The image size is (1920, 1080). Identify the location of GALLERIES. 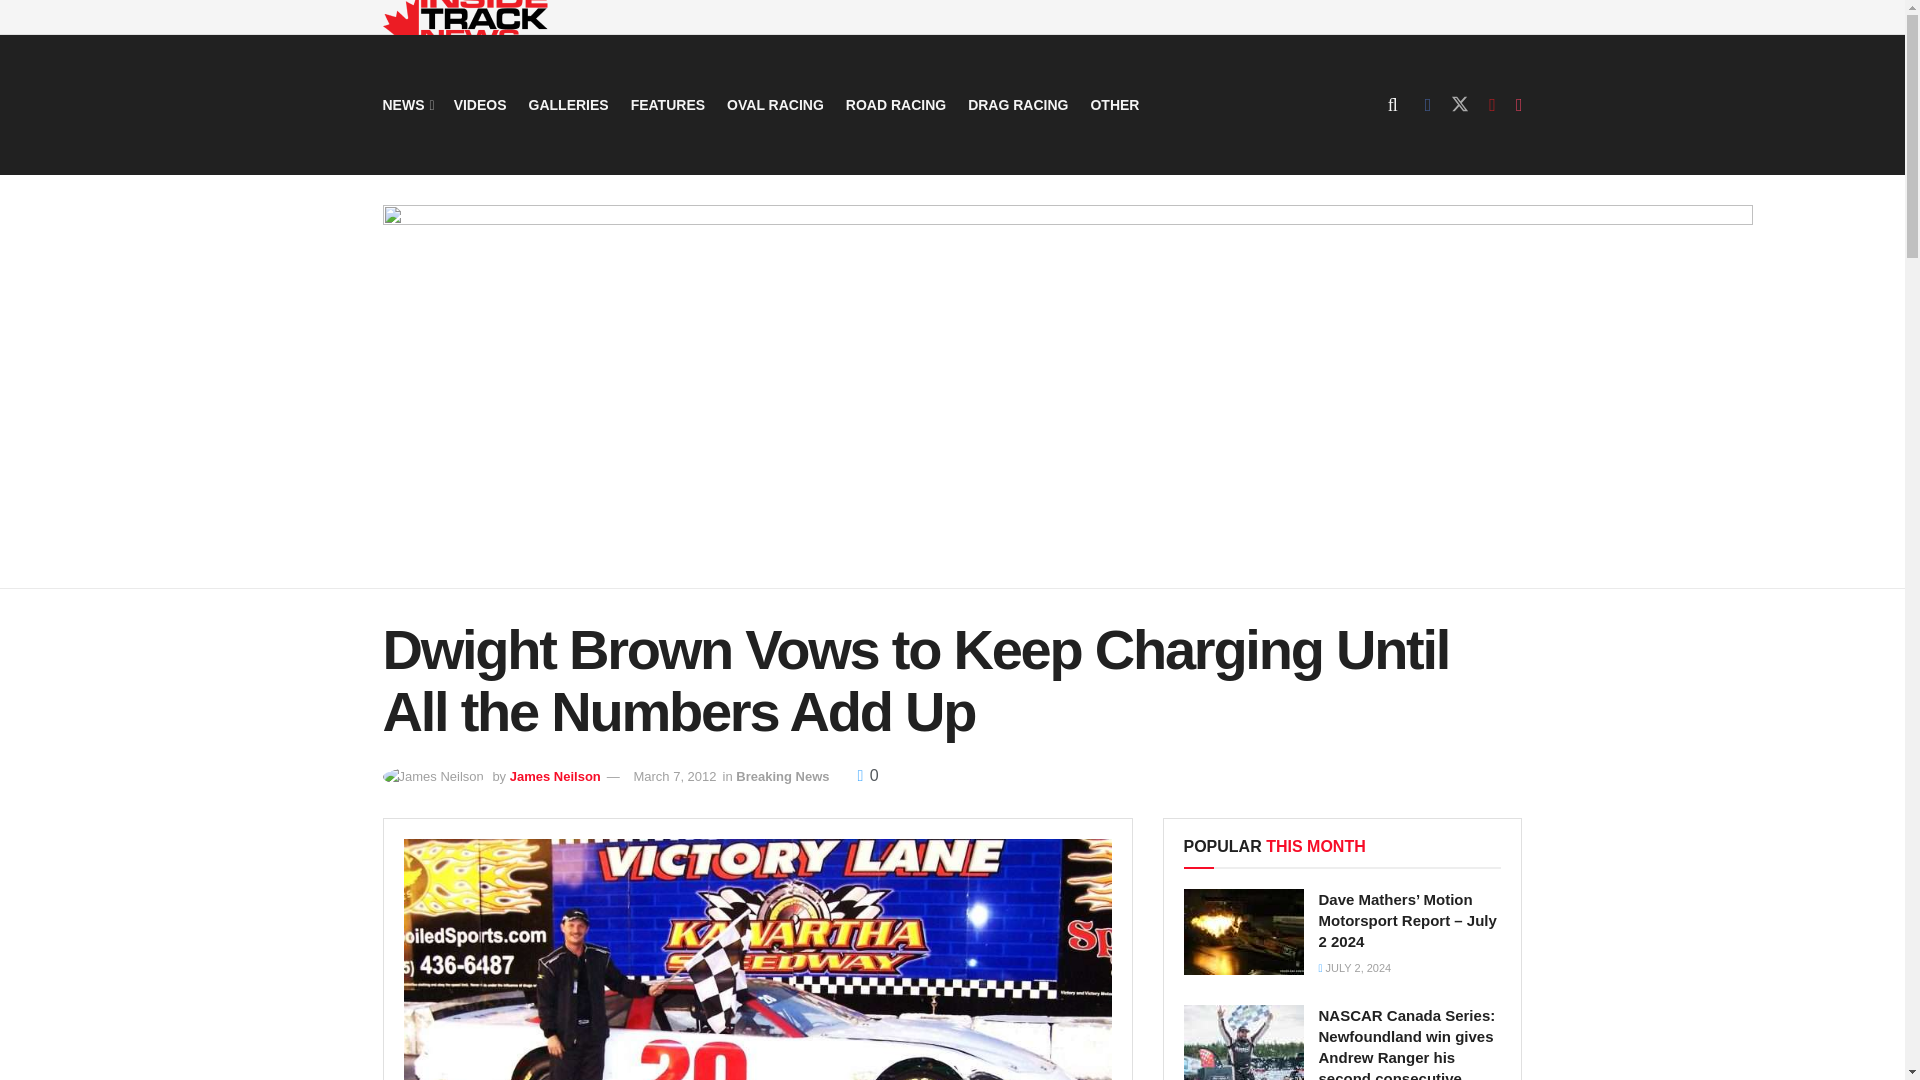
(568, 104).